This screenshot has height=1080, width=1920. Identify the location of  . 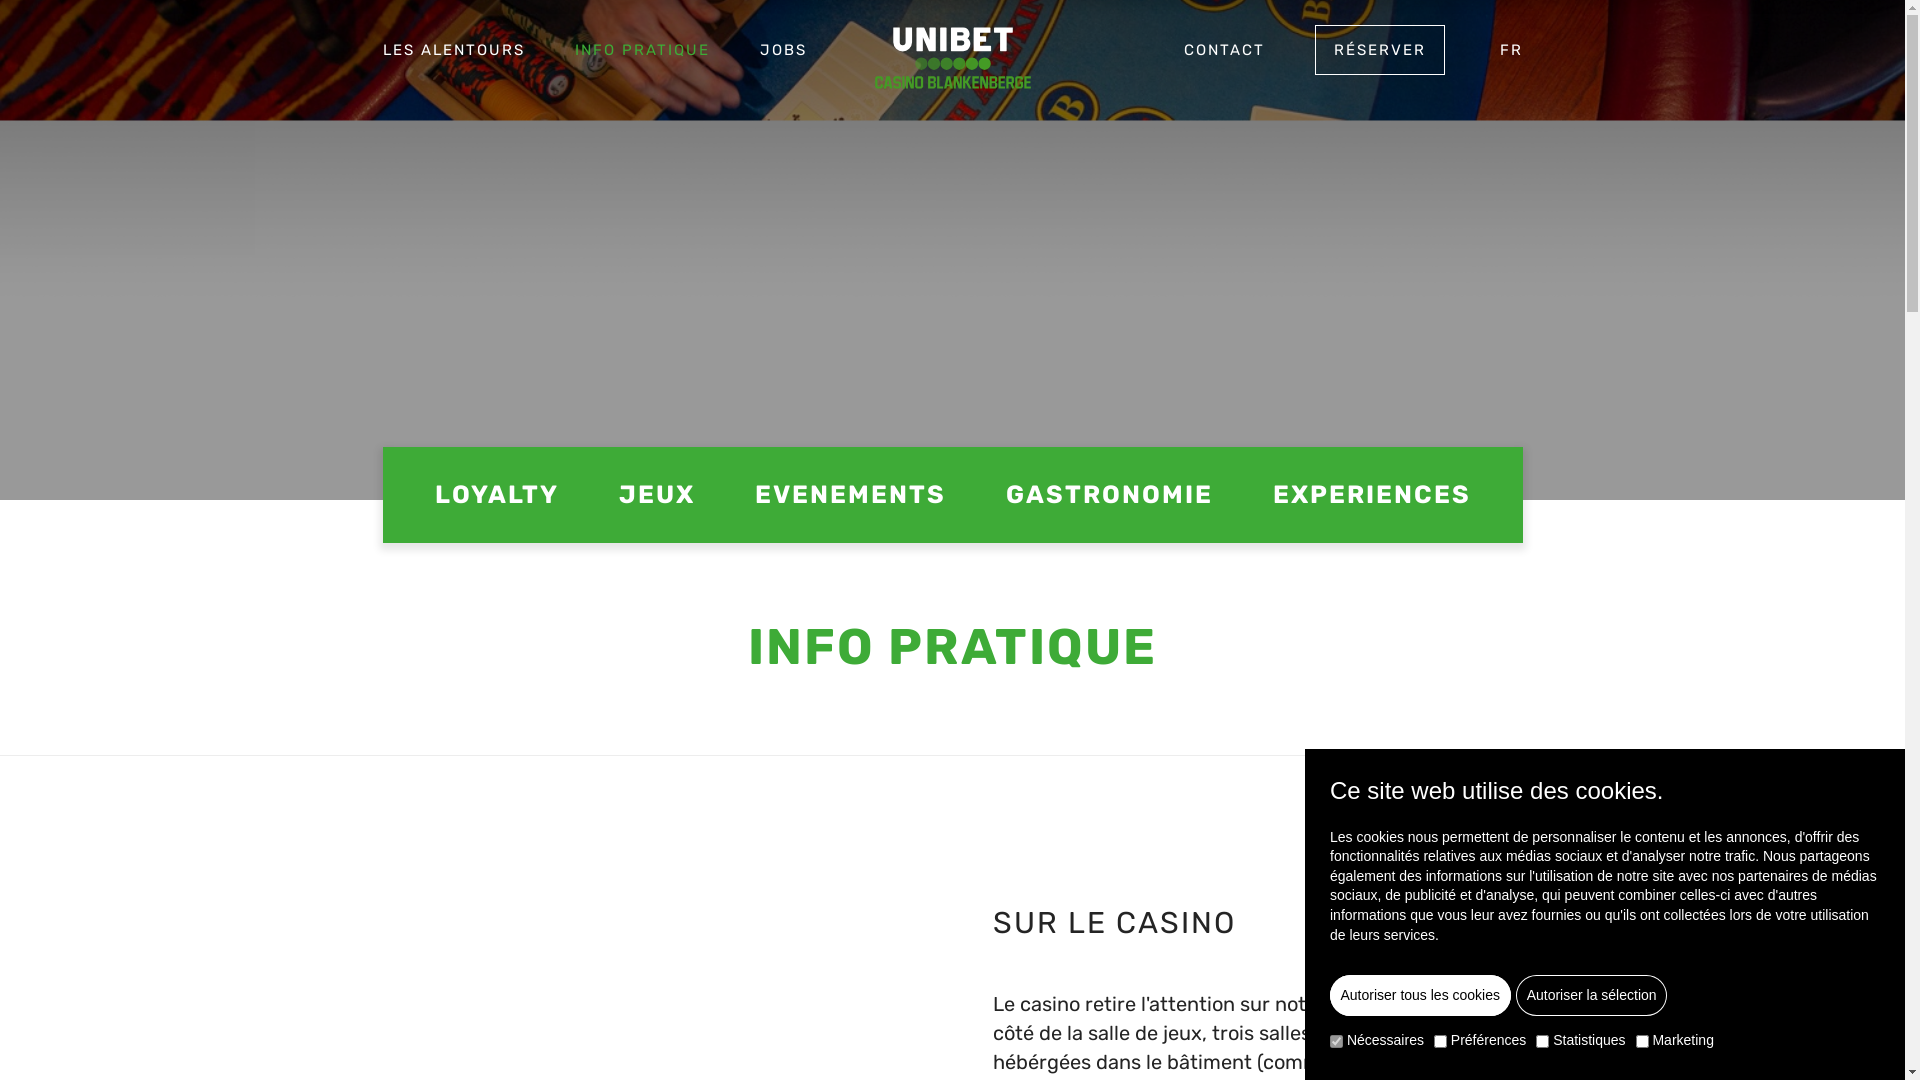
(952, 58).